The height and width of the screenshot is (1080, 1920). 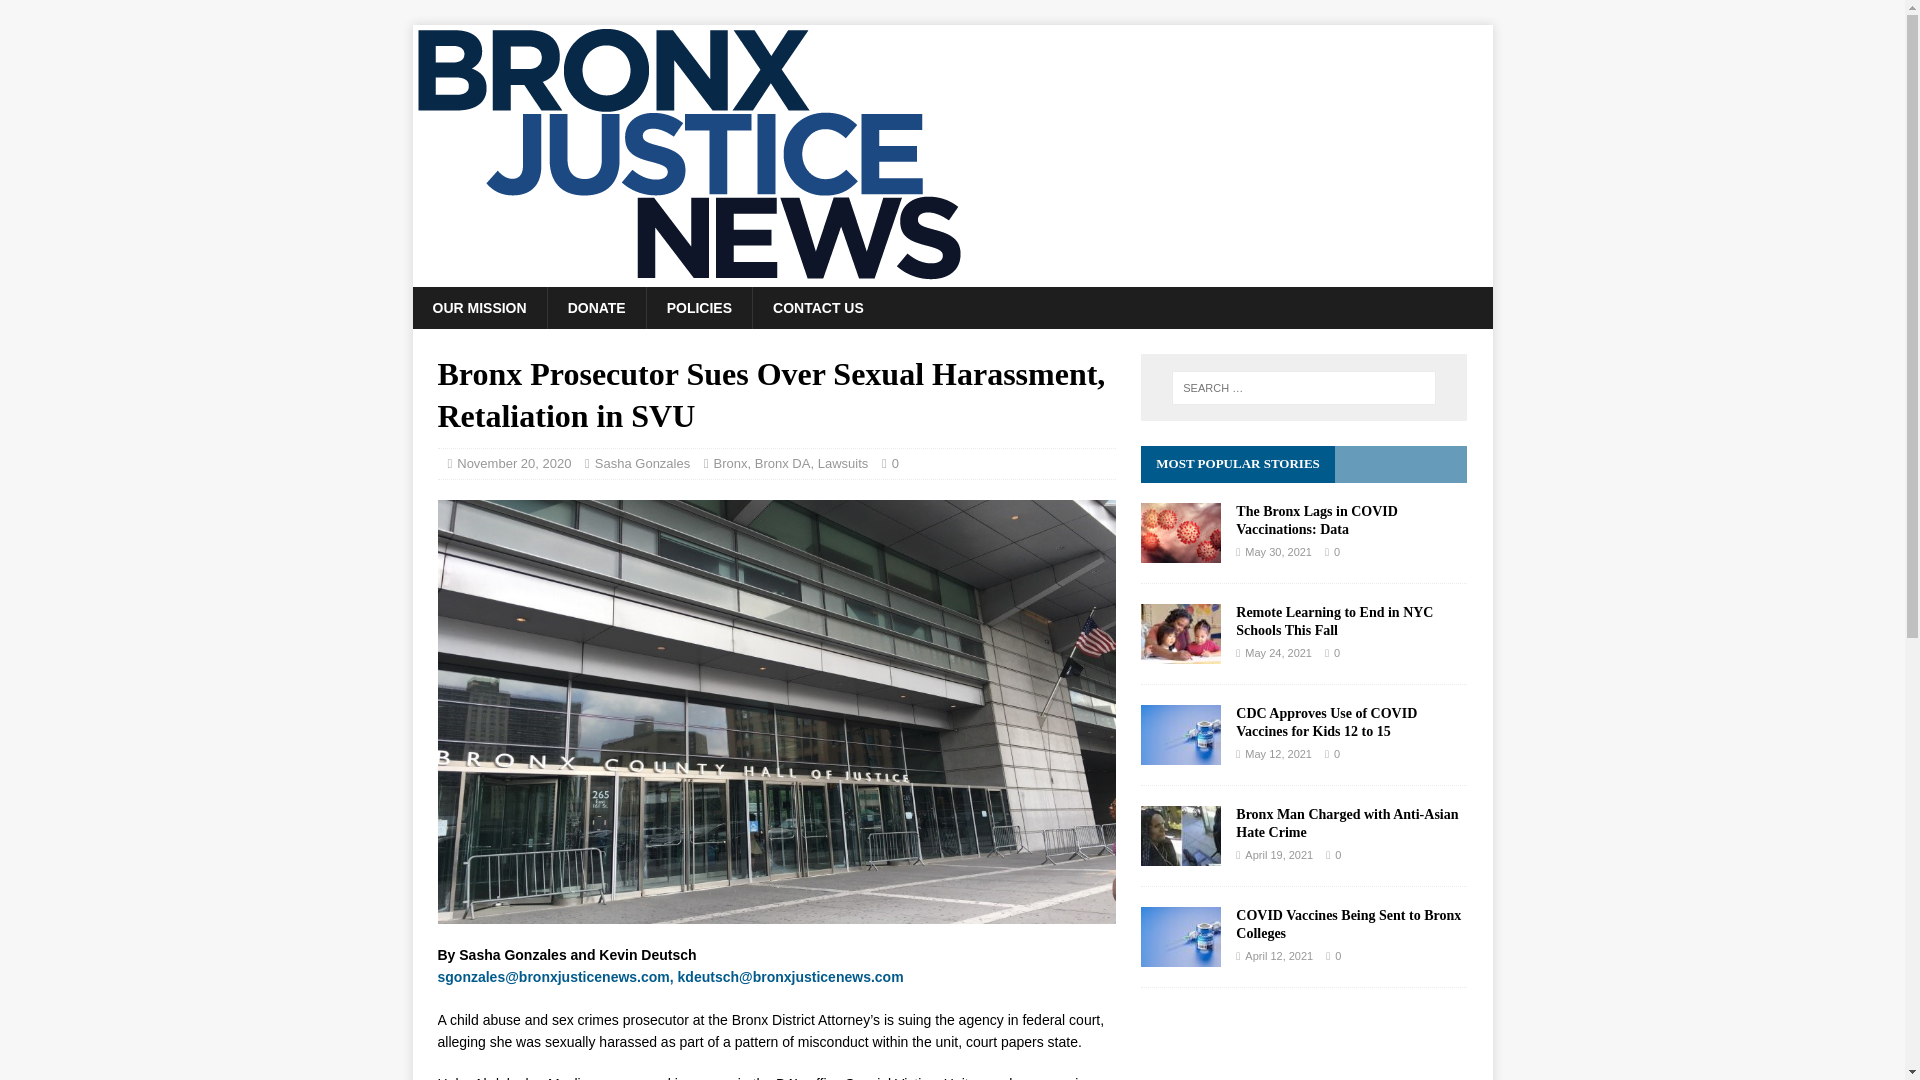 I want to click on DONATE, so click(x=596, y=308).